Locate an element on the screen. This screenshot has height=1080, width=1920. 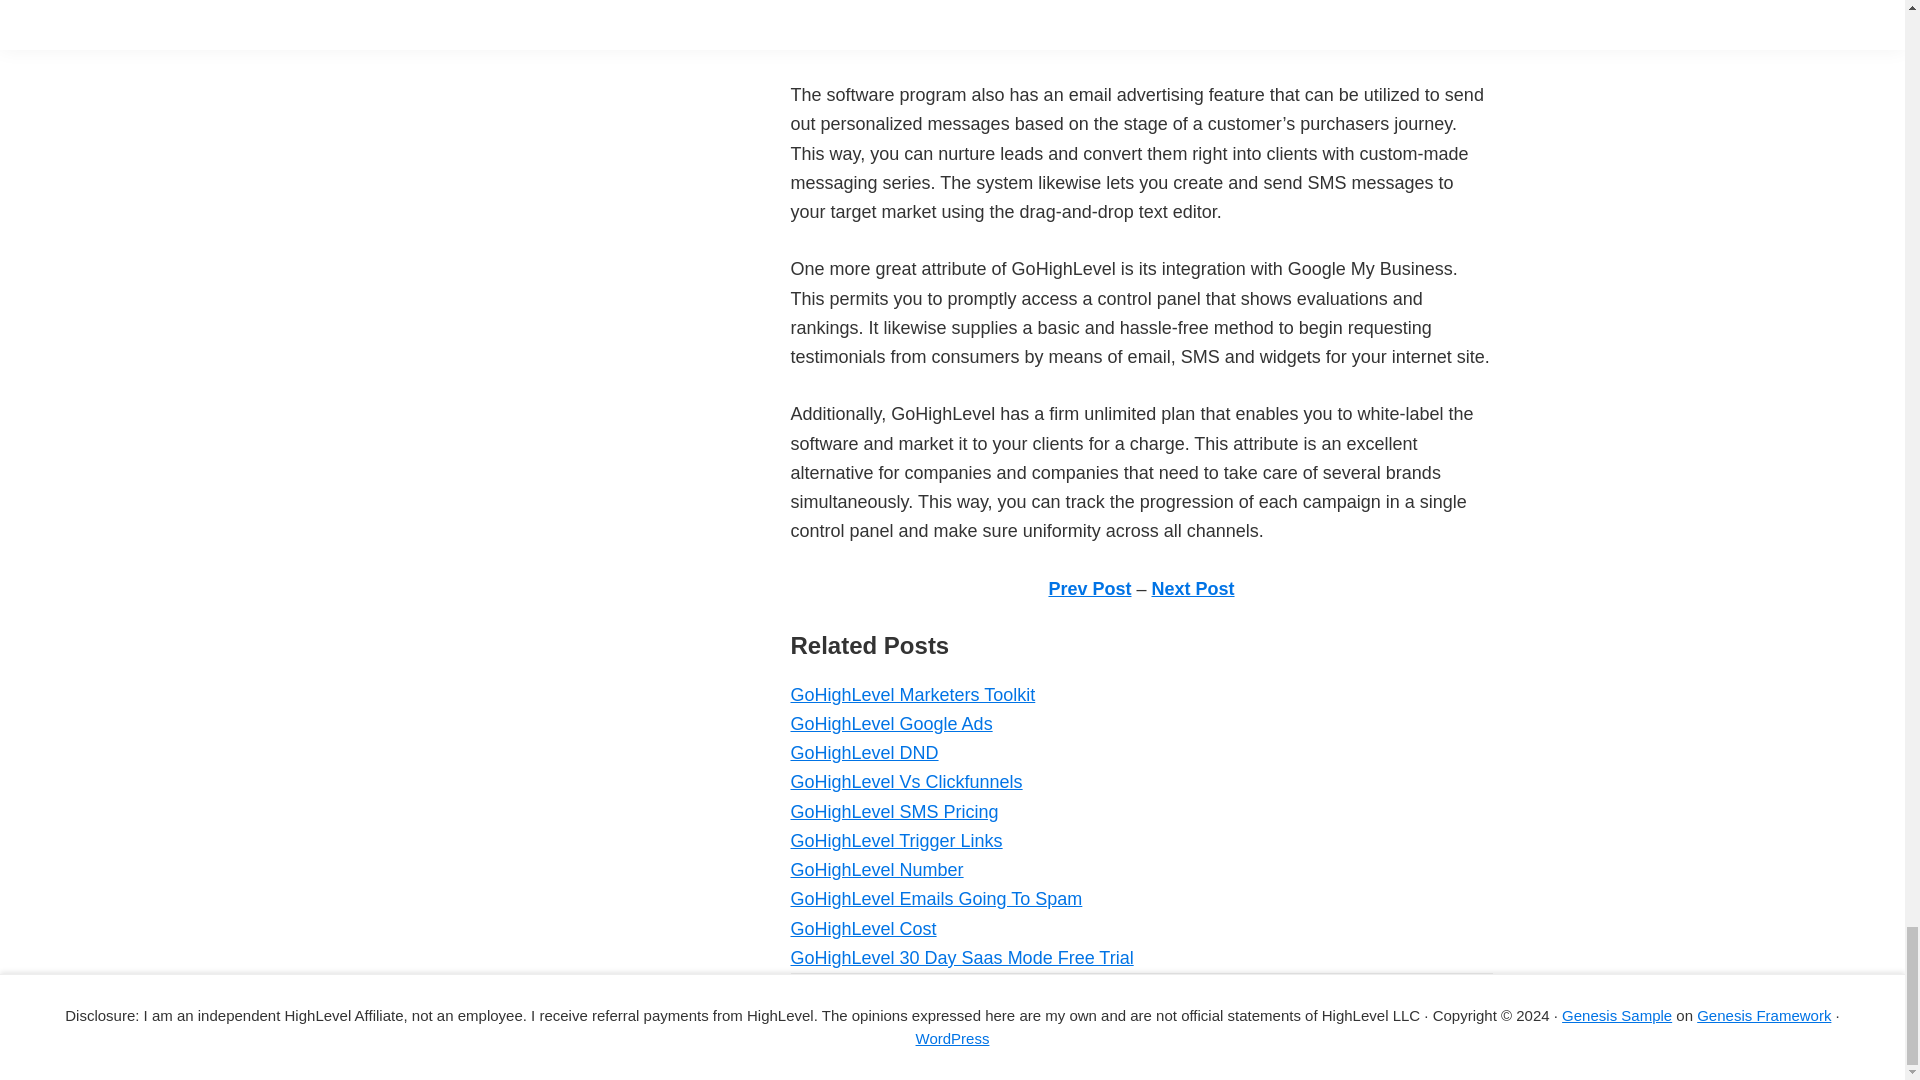
GoHighLevel 30 Day Saas Mode Free Trial is located at coordinates (960, 958).